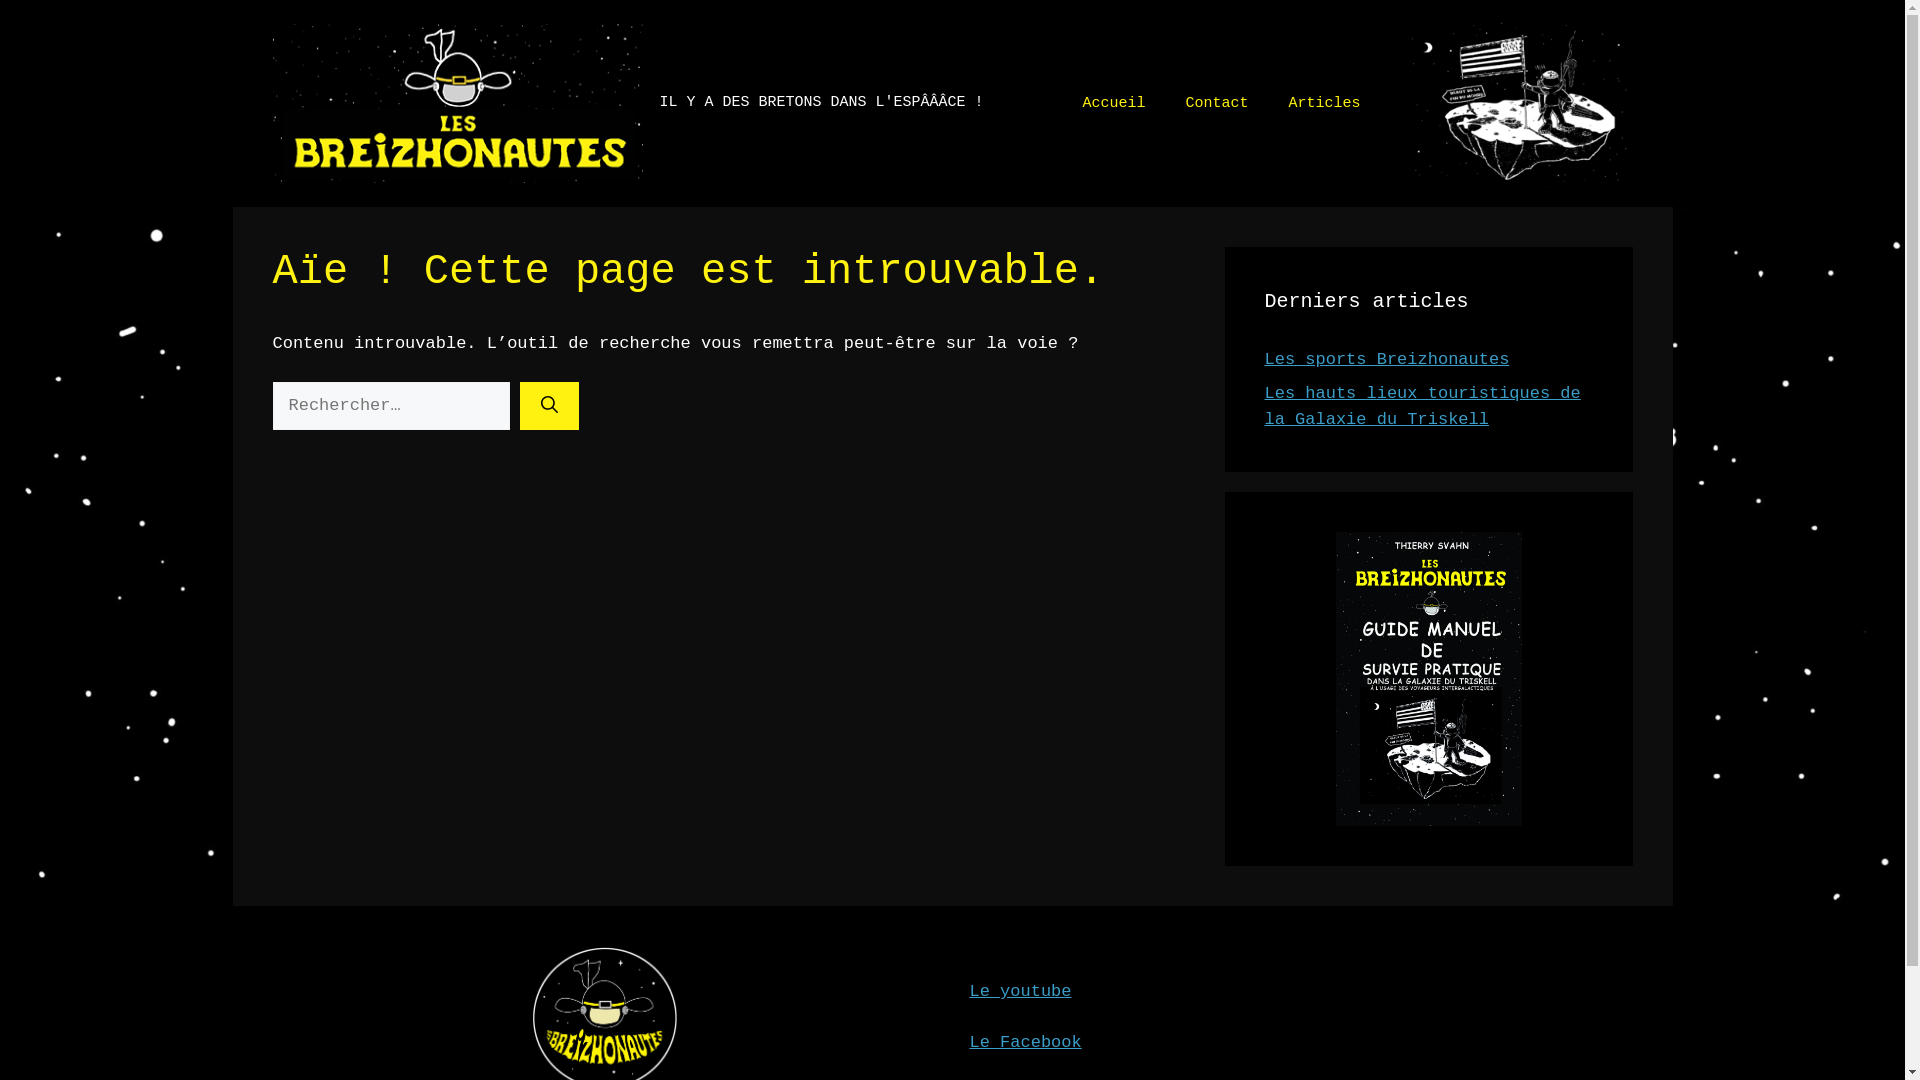 The width and height of the screenshot is (1920, 1080). I want to click on Accueil, so click(1114, 104).